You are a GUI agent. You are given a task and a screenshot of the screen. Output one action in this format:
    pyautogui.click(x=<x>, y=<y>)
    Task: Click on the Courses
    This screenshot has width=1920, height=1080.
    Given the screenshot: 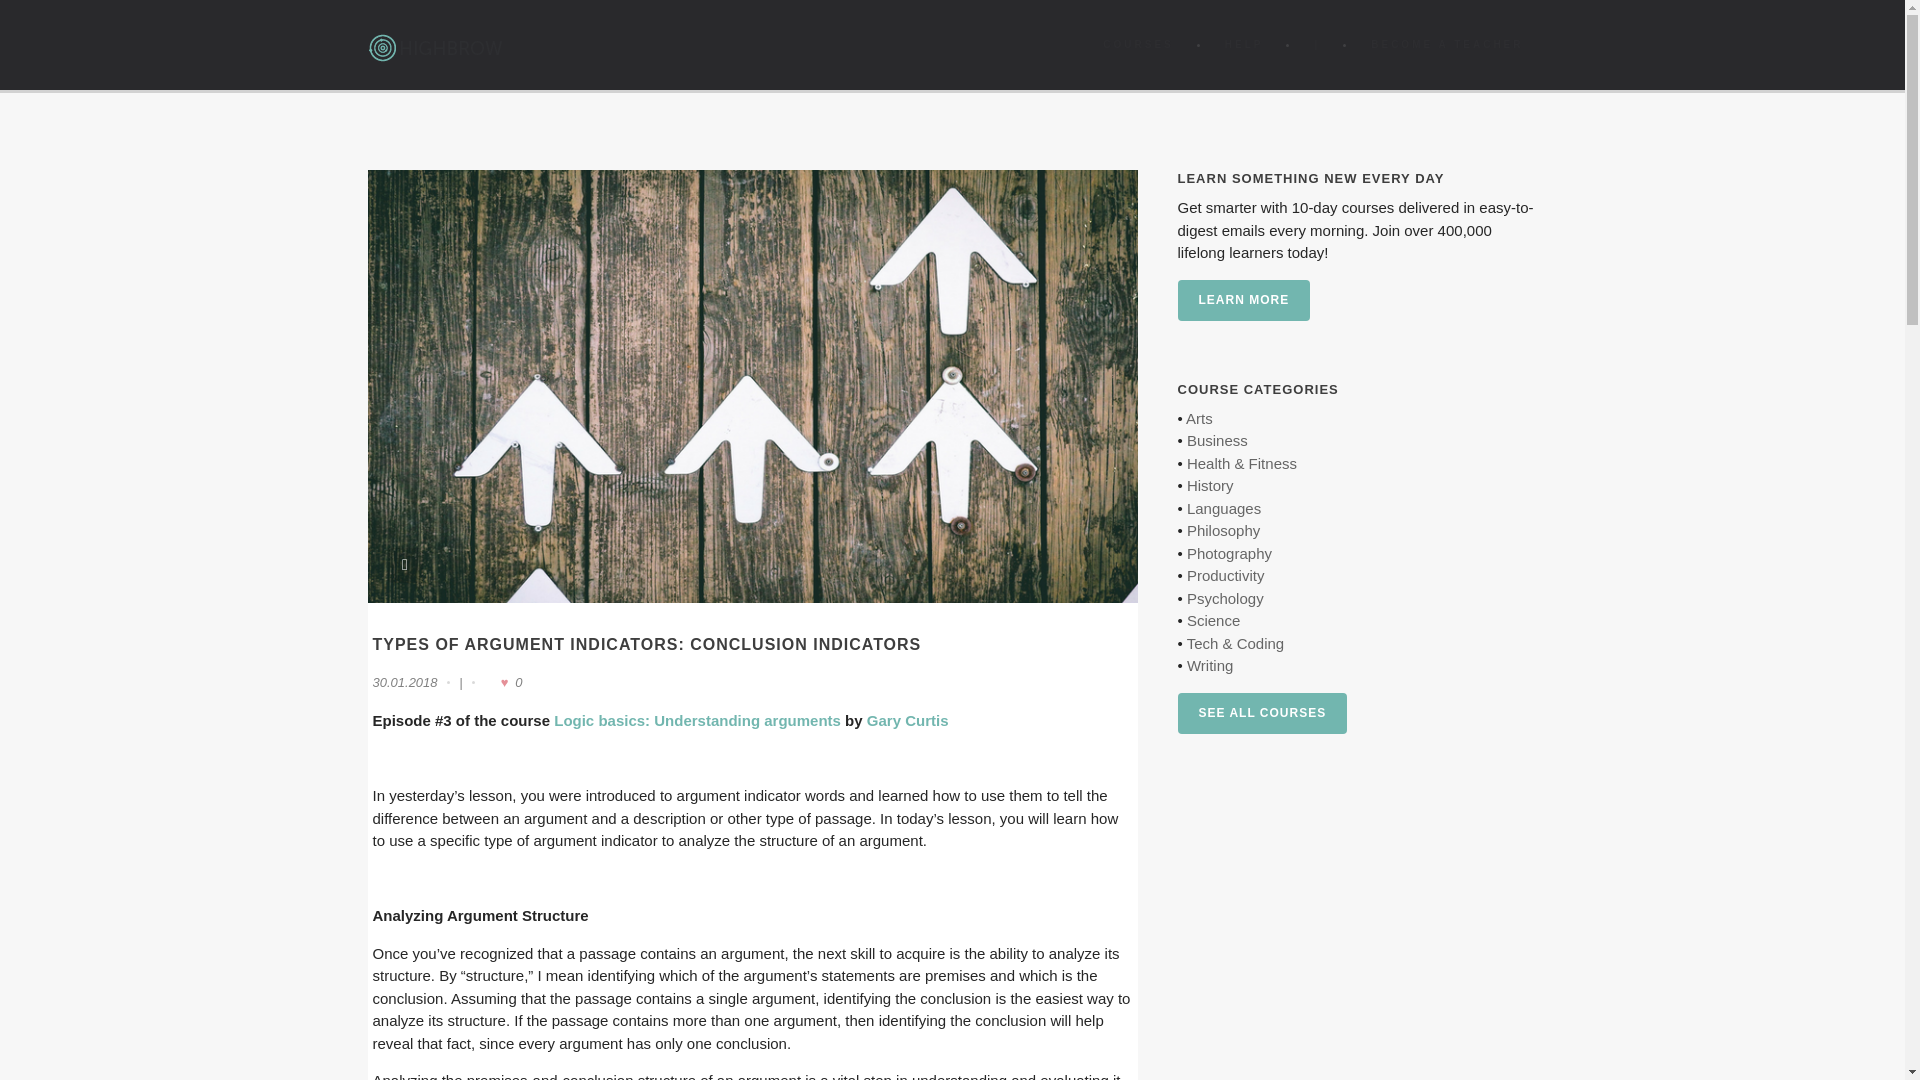 What is the action you would take?
    pyautogui.click(x=1137, y=44)
    